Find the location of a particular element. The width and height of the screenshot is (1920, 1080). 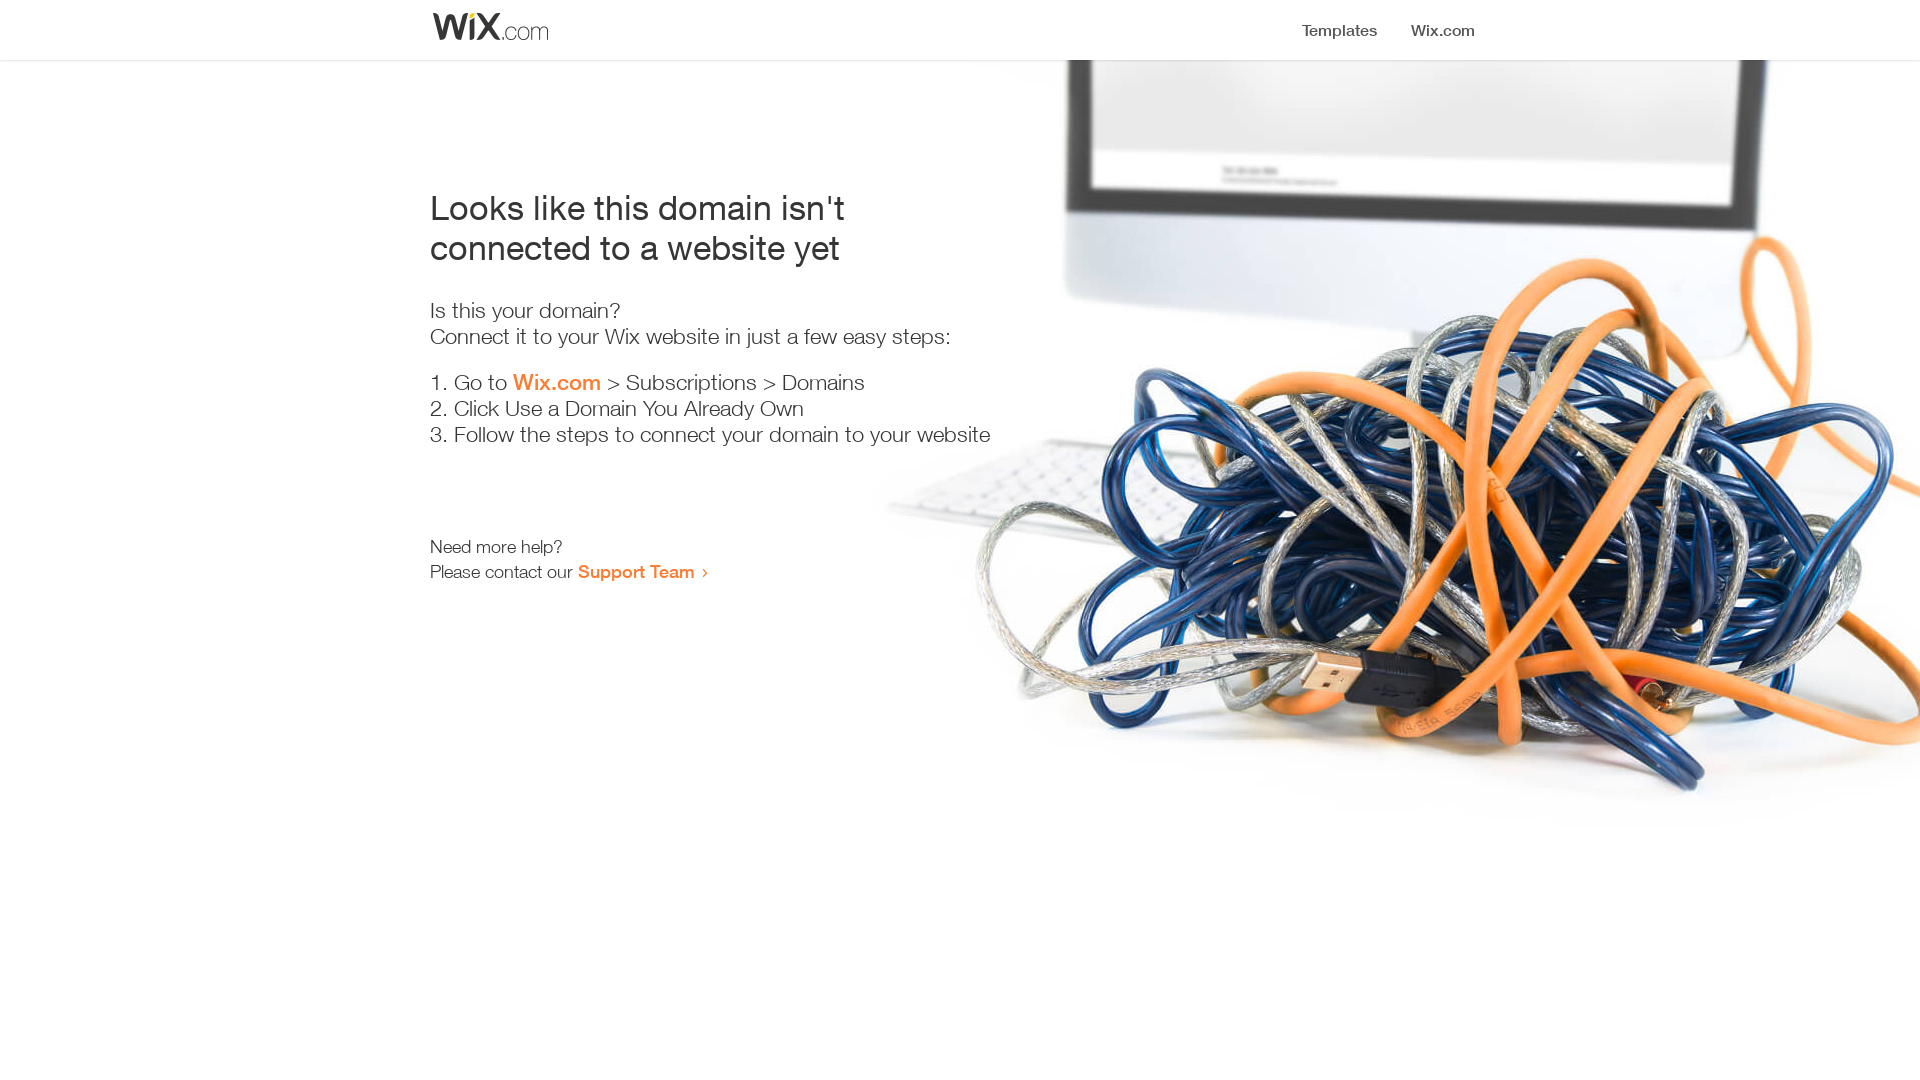

Wix.com is located at coordinates (557, 382).